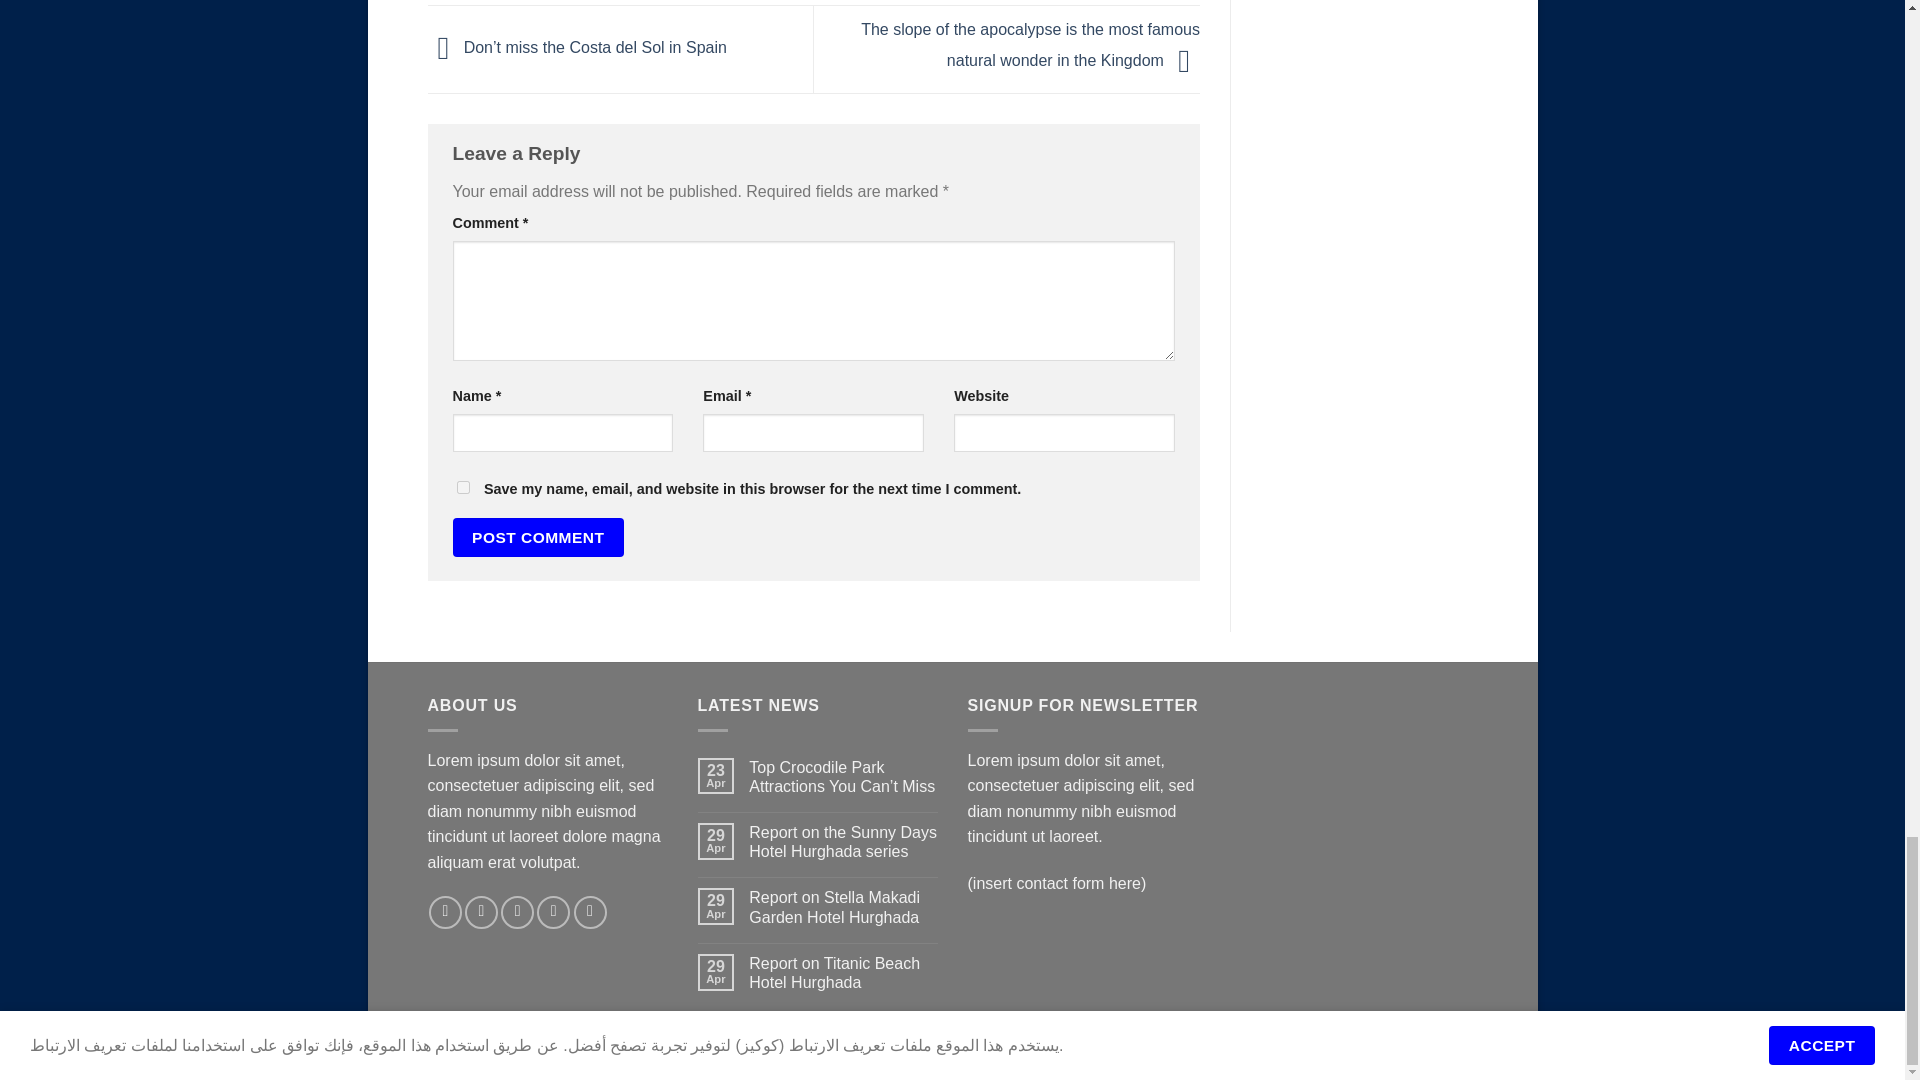  What do you see at coordinates (842, 972) in the screenshot?
I see `Report on Titanic Beach Hotel Hurghada` at bounding box center [842, 972].